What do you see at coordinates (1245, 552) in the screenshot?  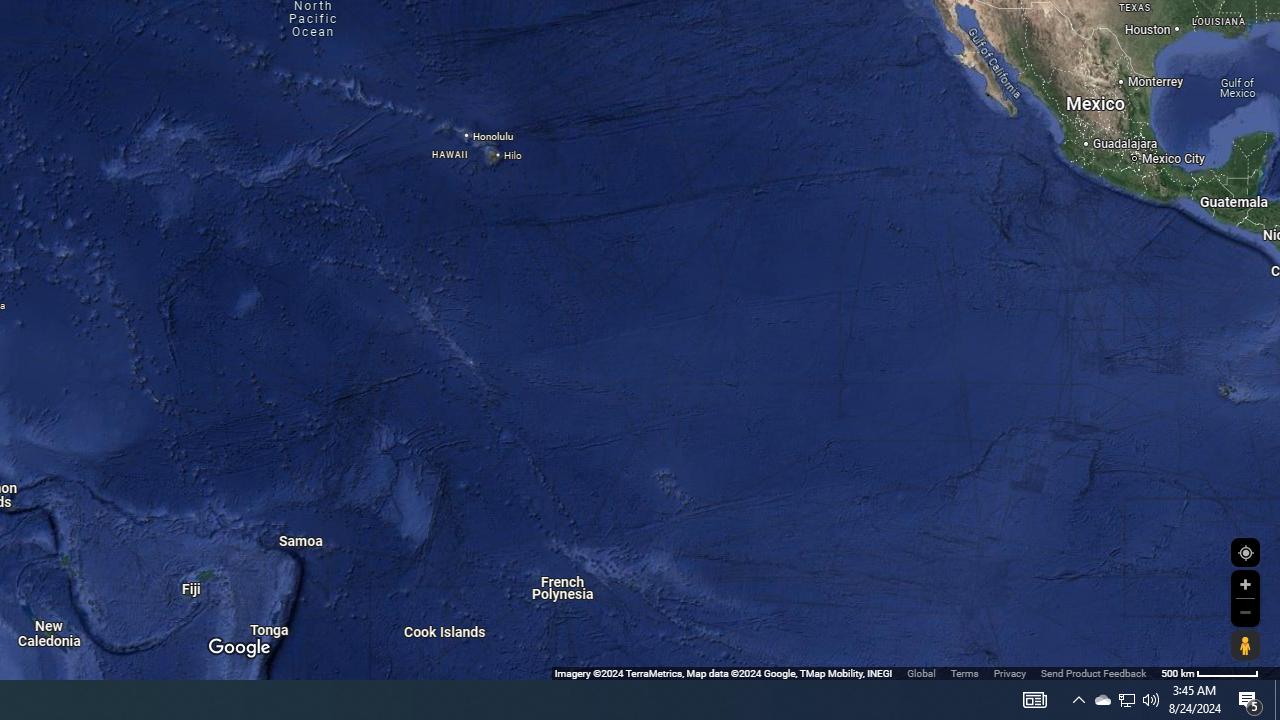 I see `Show Your Location` at bounding box center [1245, 552].